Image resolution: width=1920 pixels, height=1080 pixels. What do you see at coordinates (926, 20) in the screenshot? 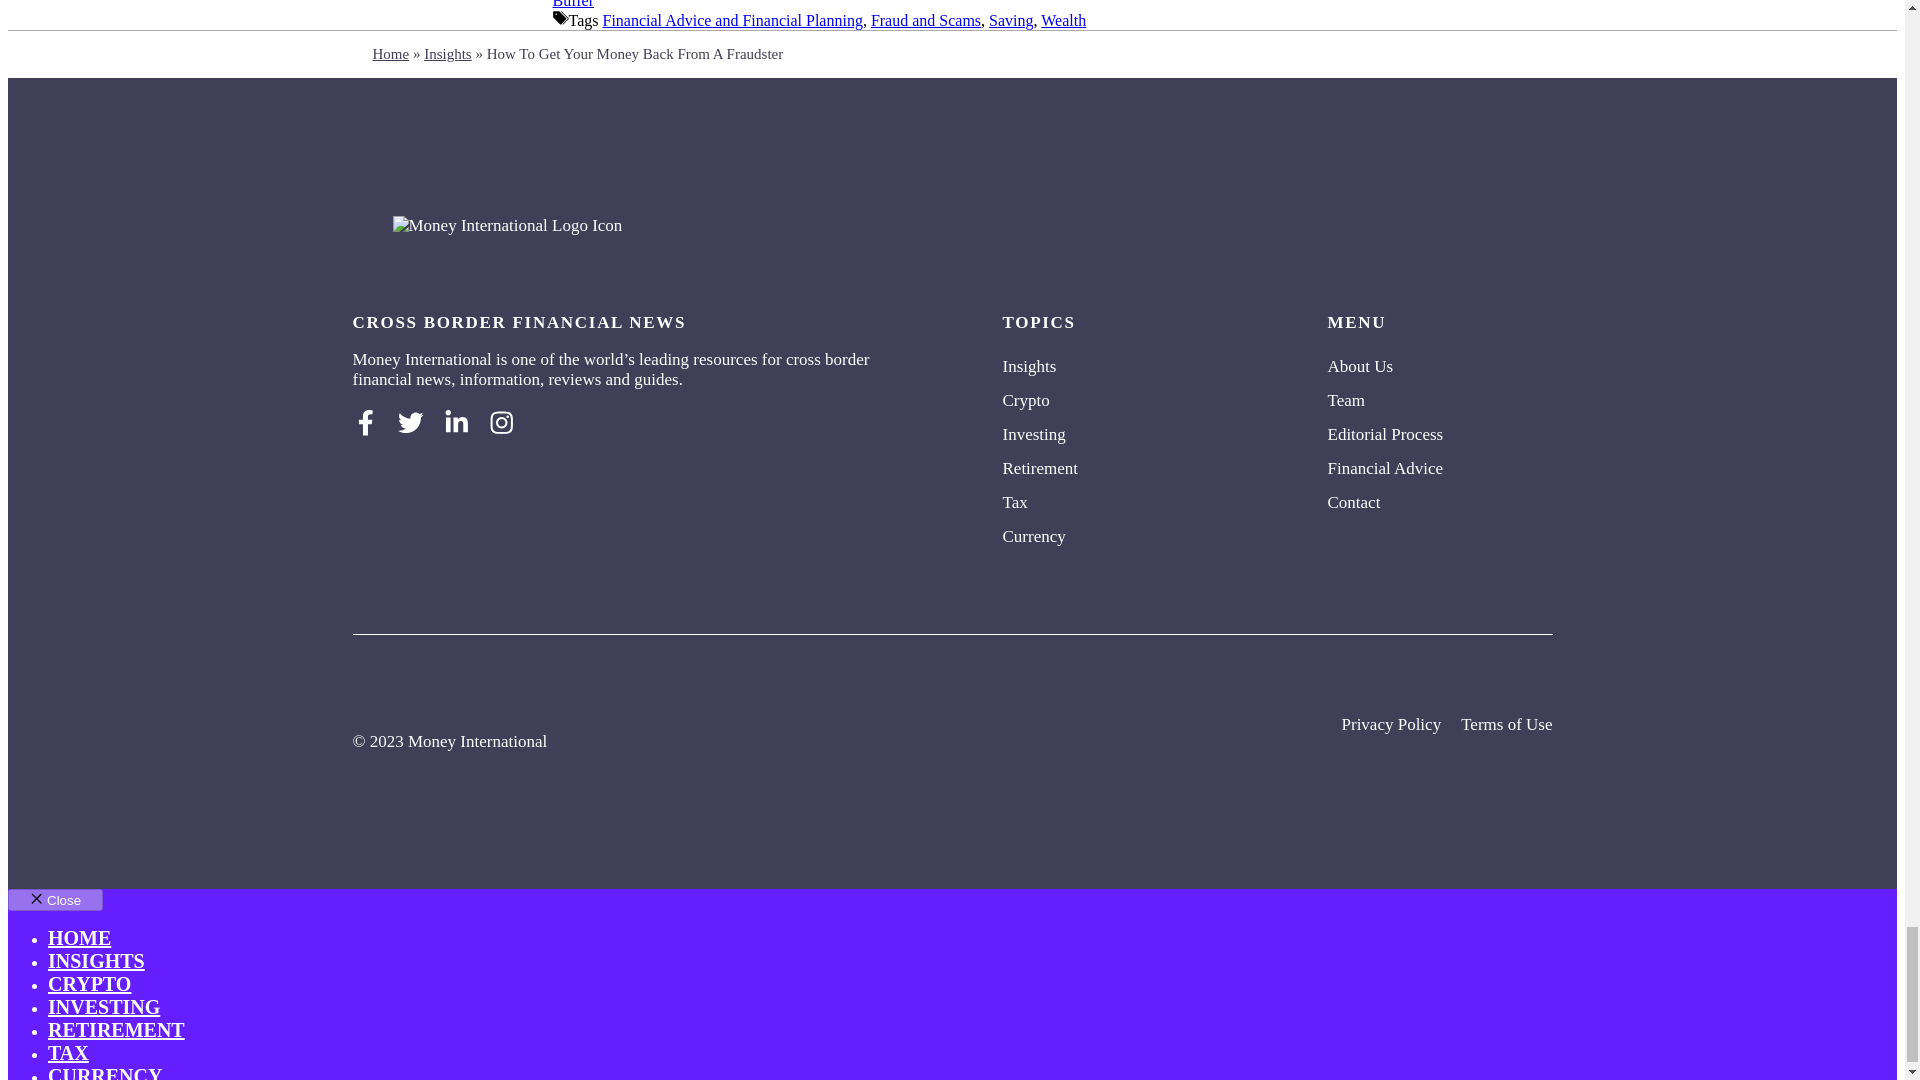
I see `Fraud and Scams` at bounding box center [926, 20].